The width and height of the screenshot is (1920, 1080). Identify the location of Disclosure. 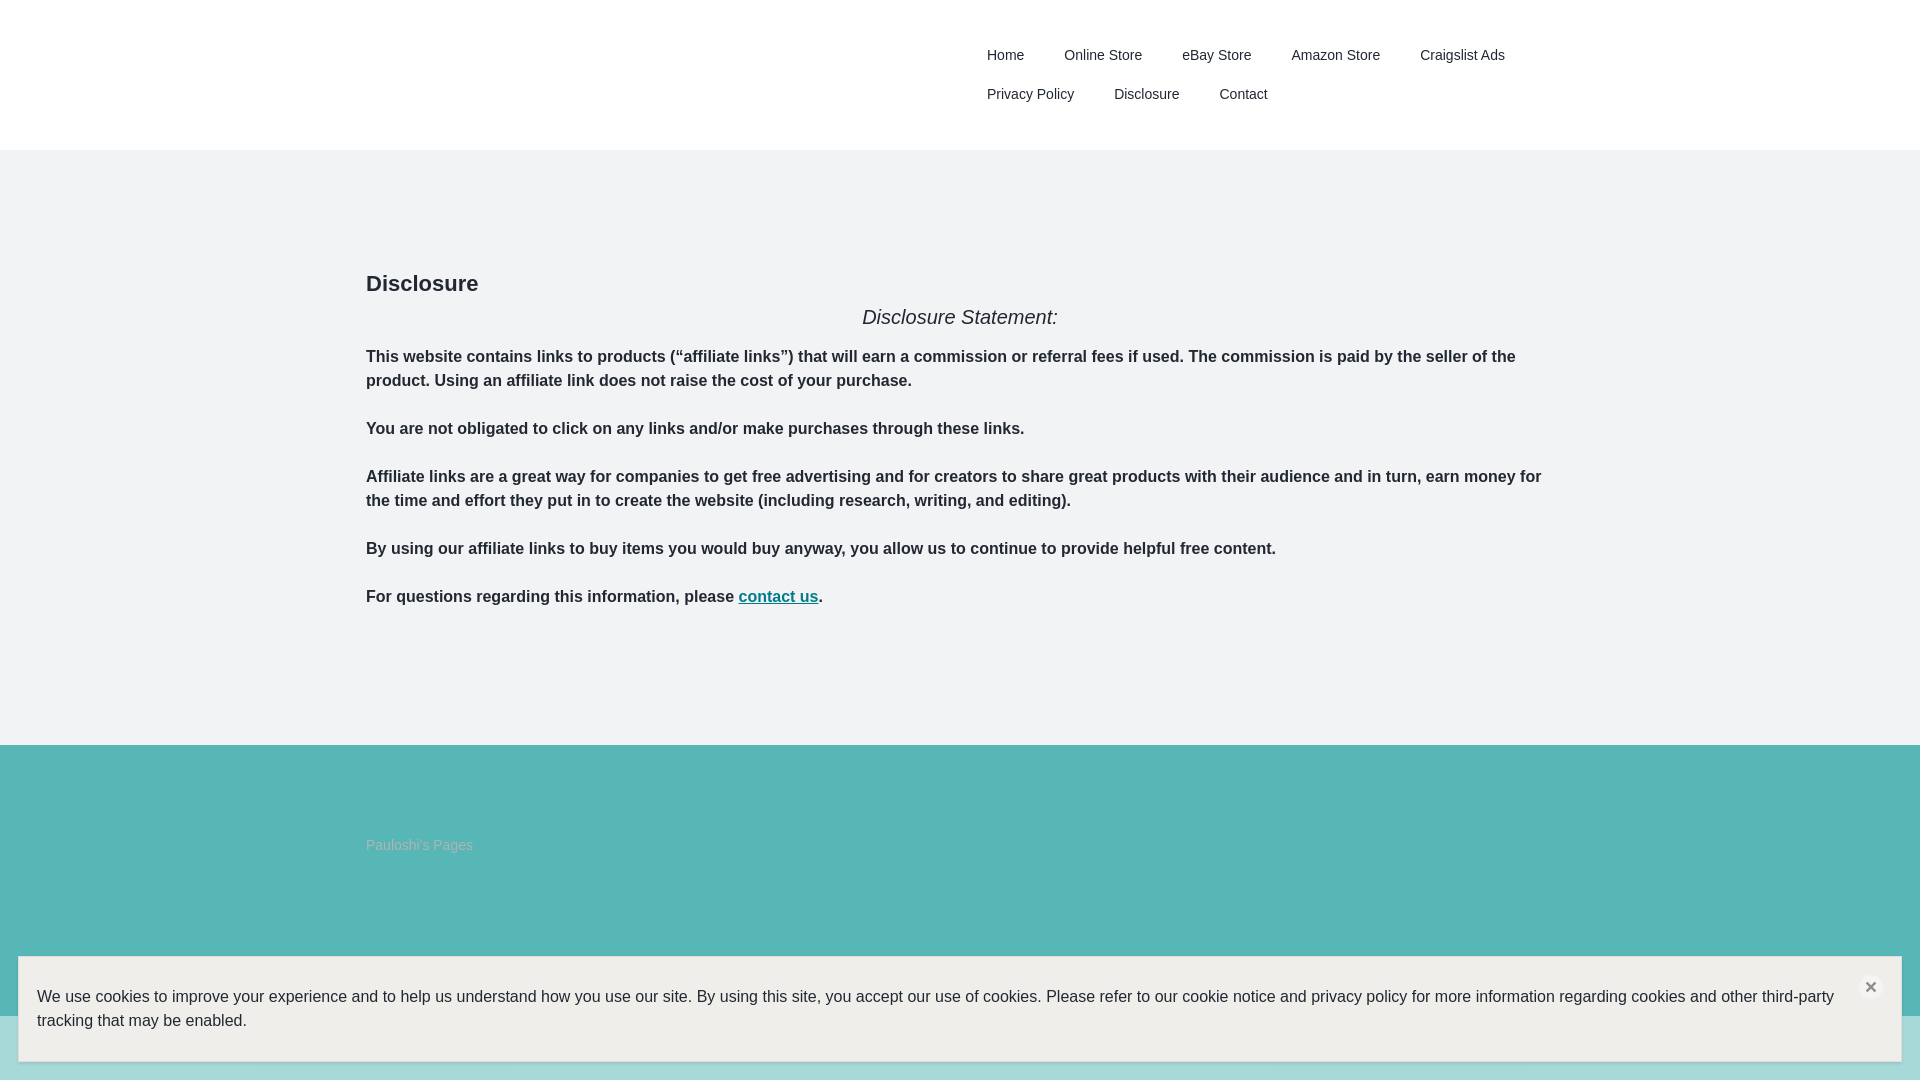
(1146, 94).